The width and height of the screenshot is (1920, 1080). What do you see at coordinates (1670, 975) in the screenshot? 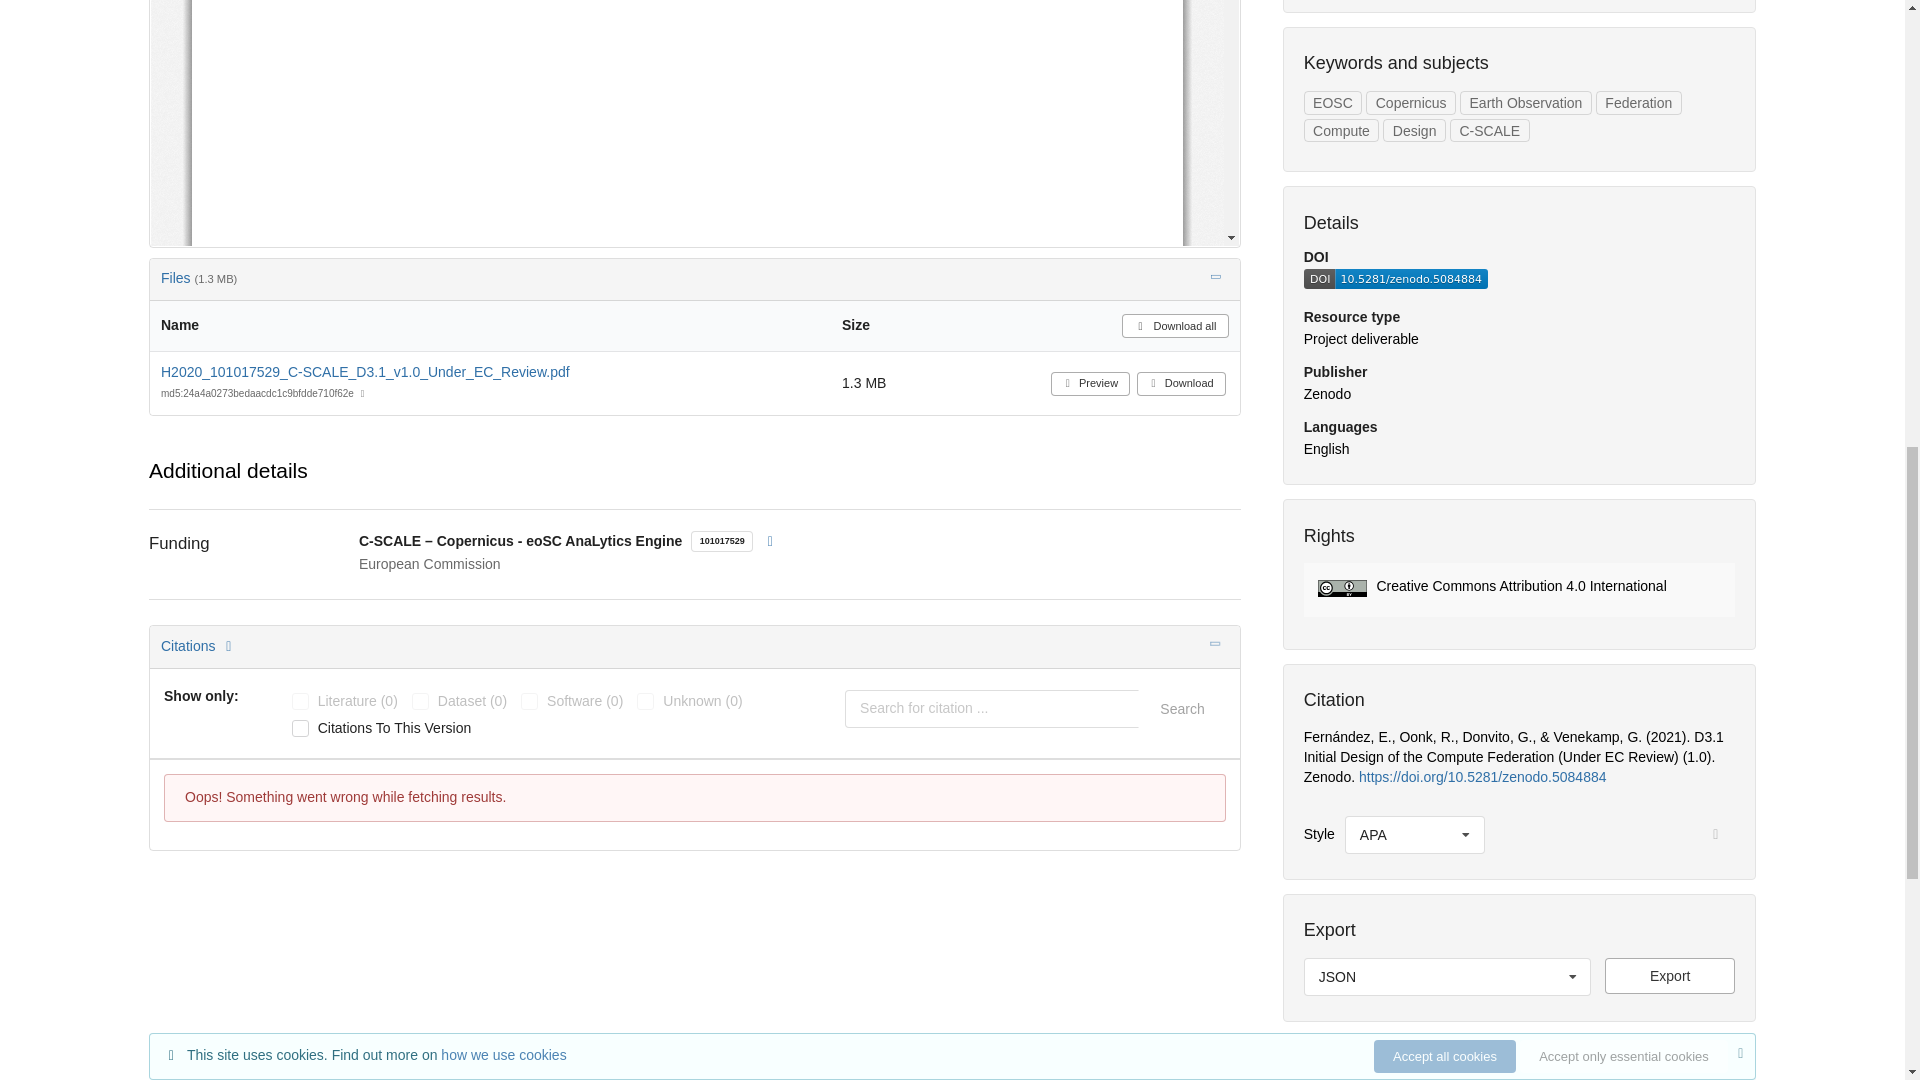
I see `Download file` at bounding box center [1670, 975].